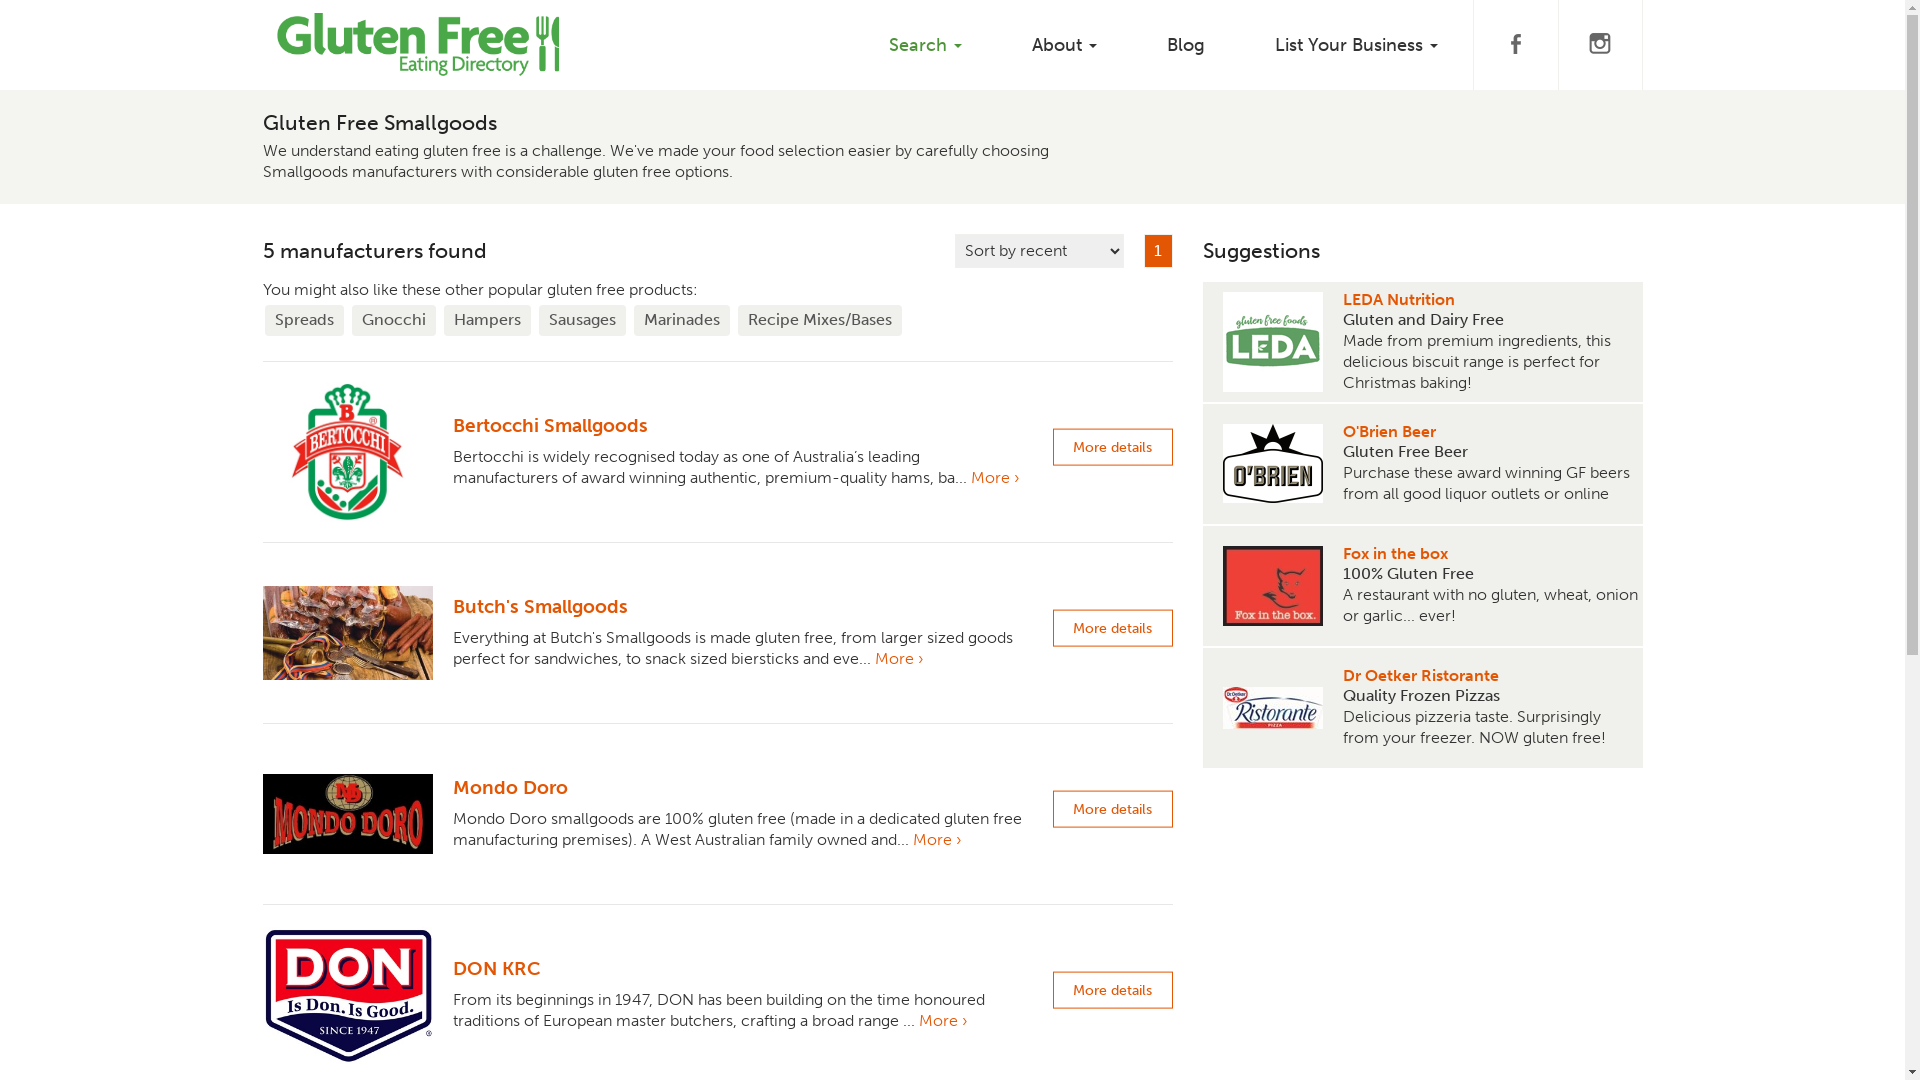 This screenshot has width=1920, height=1080. Describe the element at coordinates (488, 320) in the screenshot. I see `Hampers` at that location.